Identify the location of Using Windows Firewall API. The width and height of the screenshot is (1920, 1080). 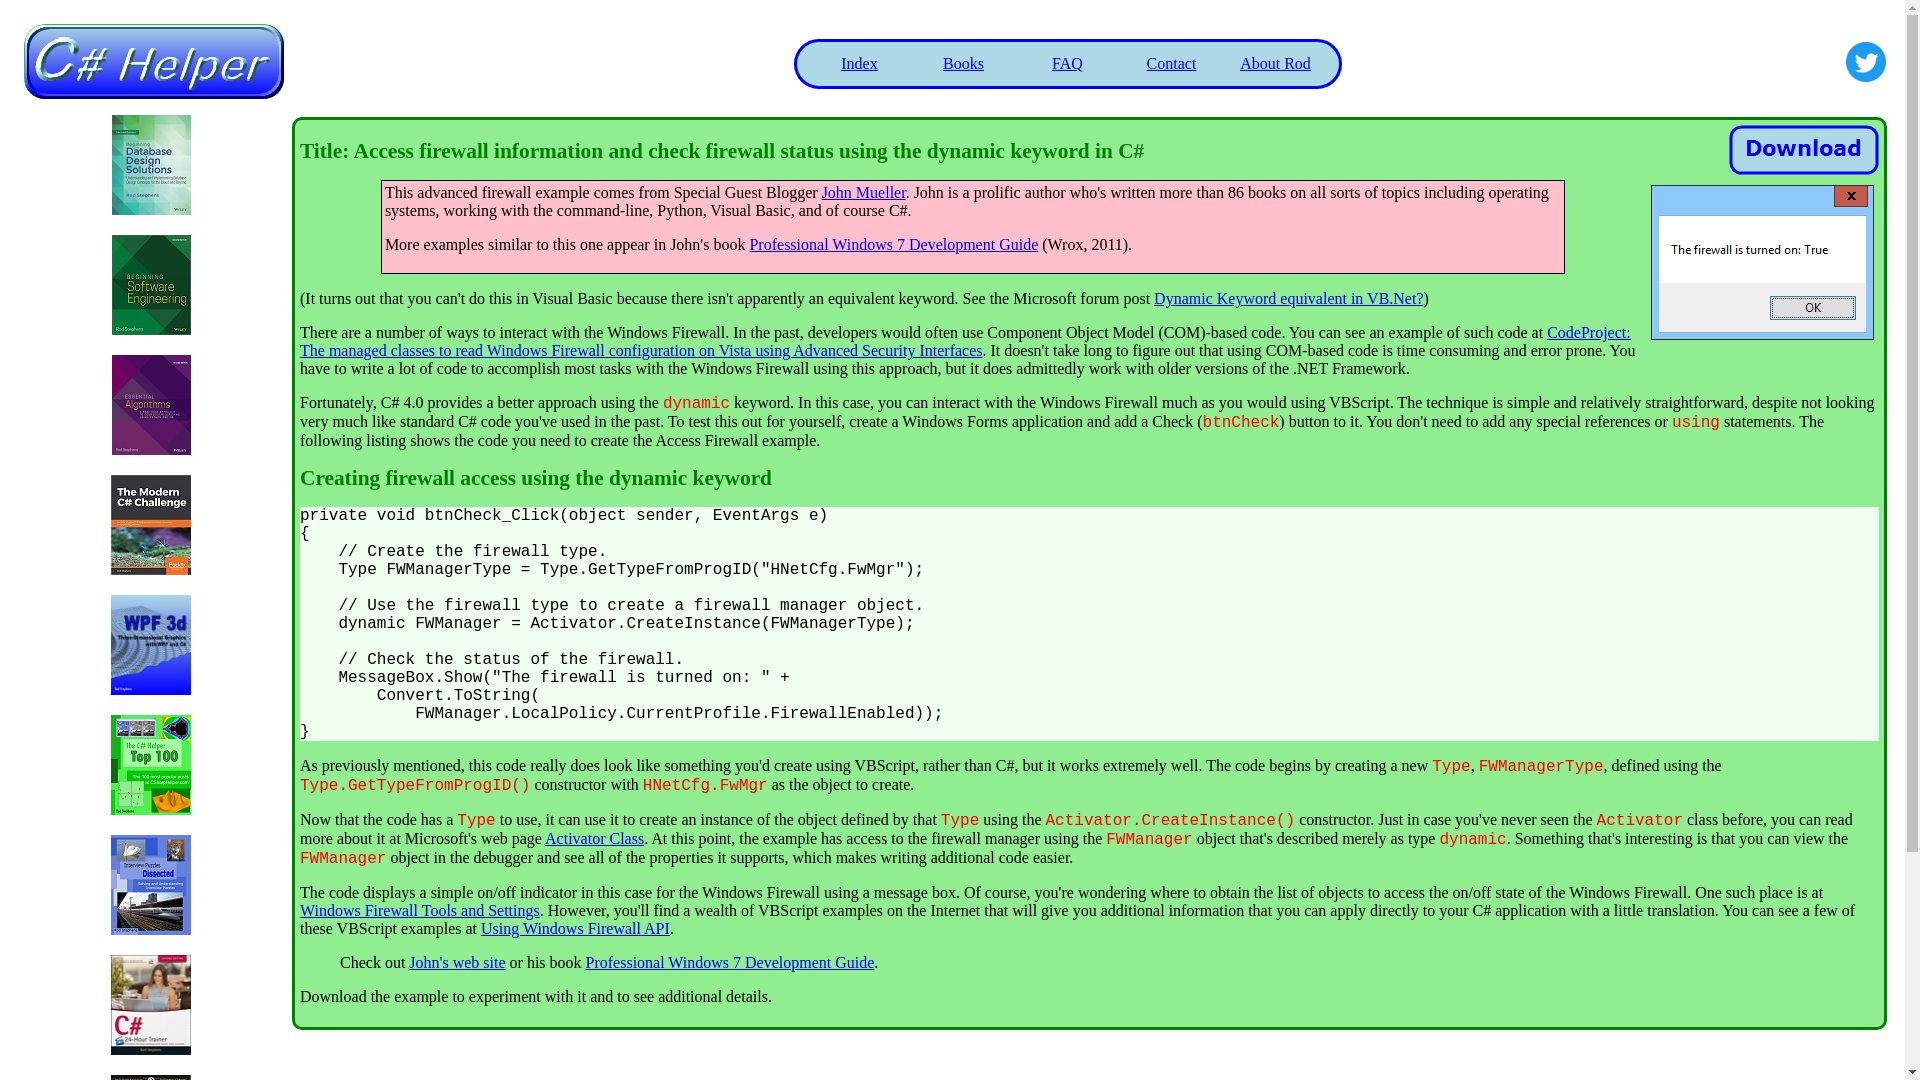
(576, 928).